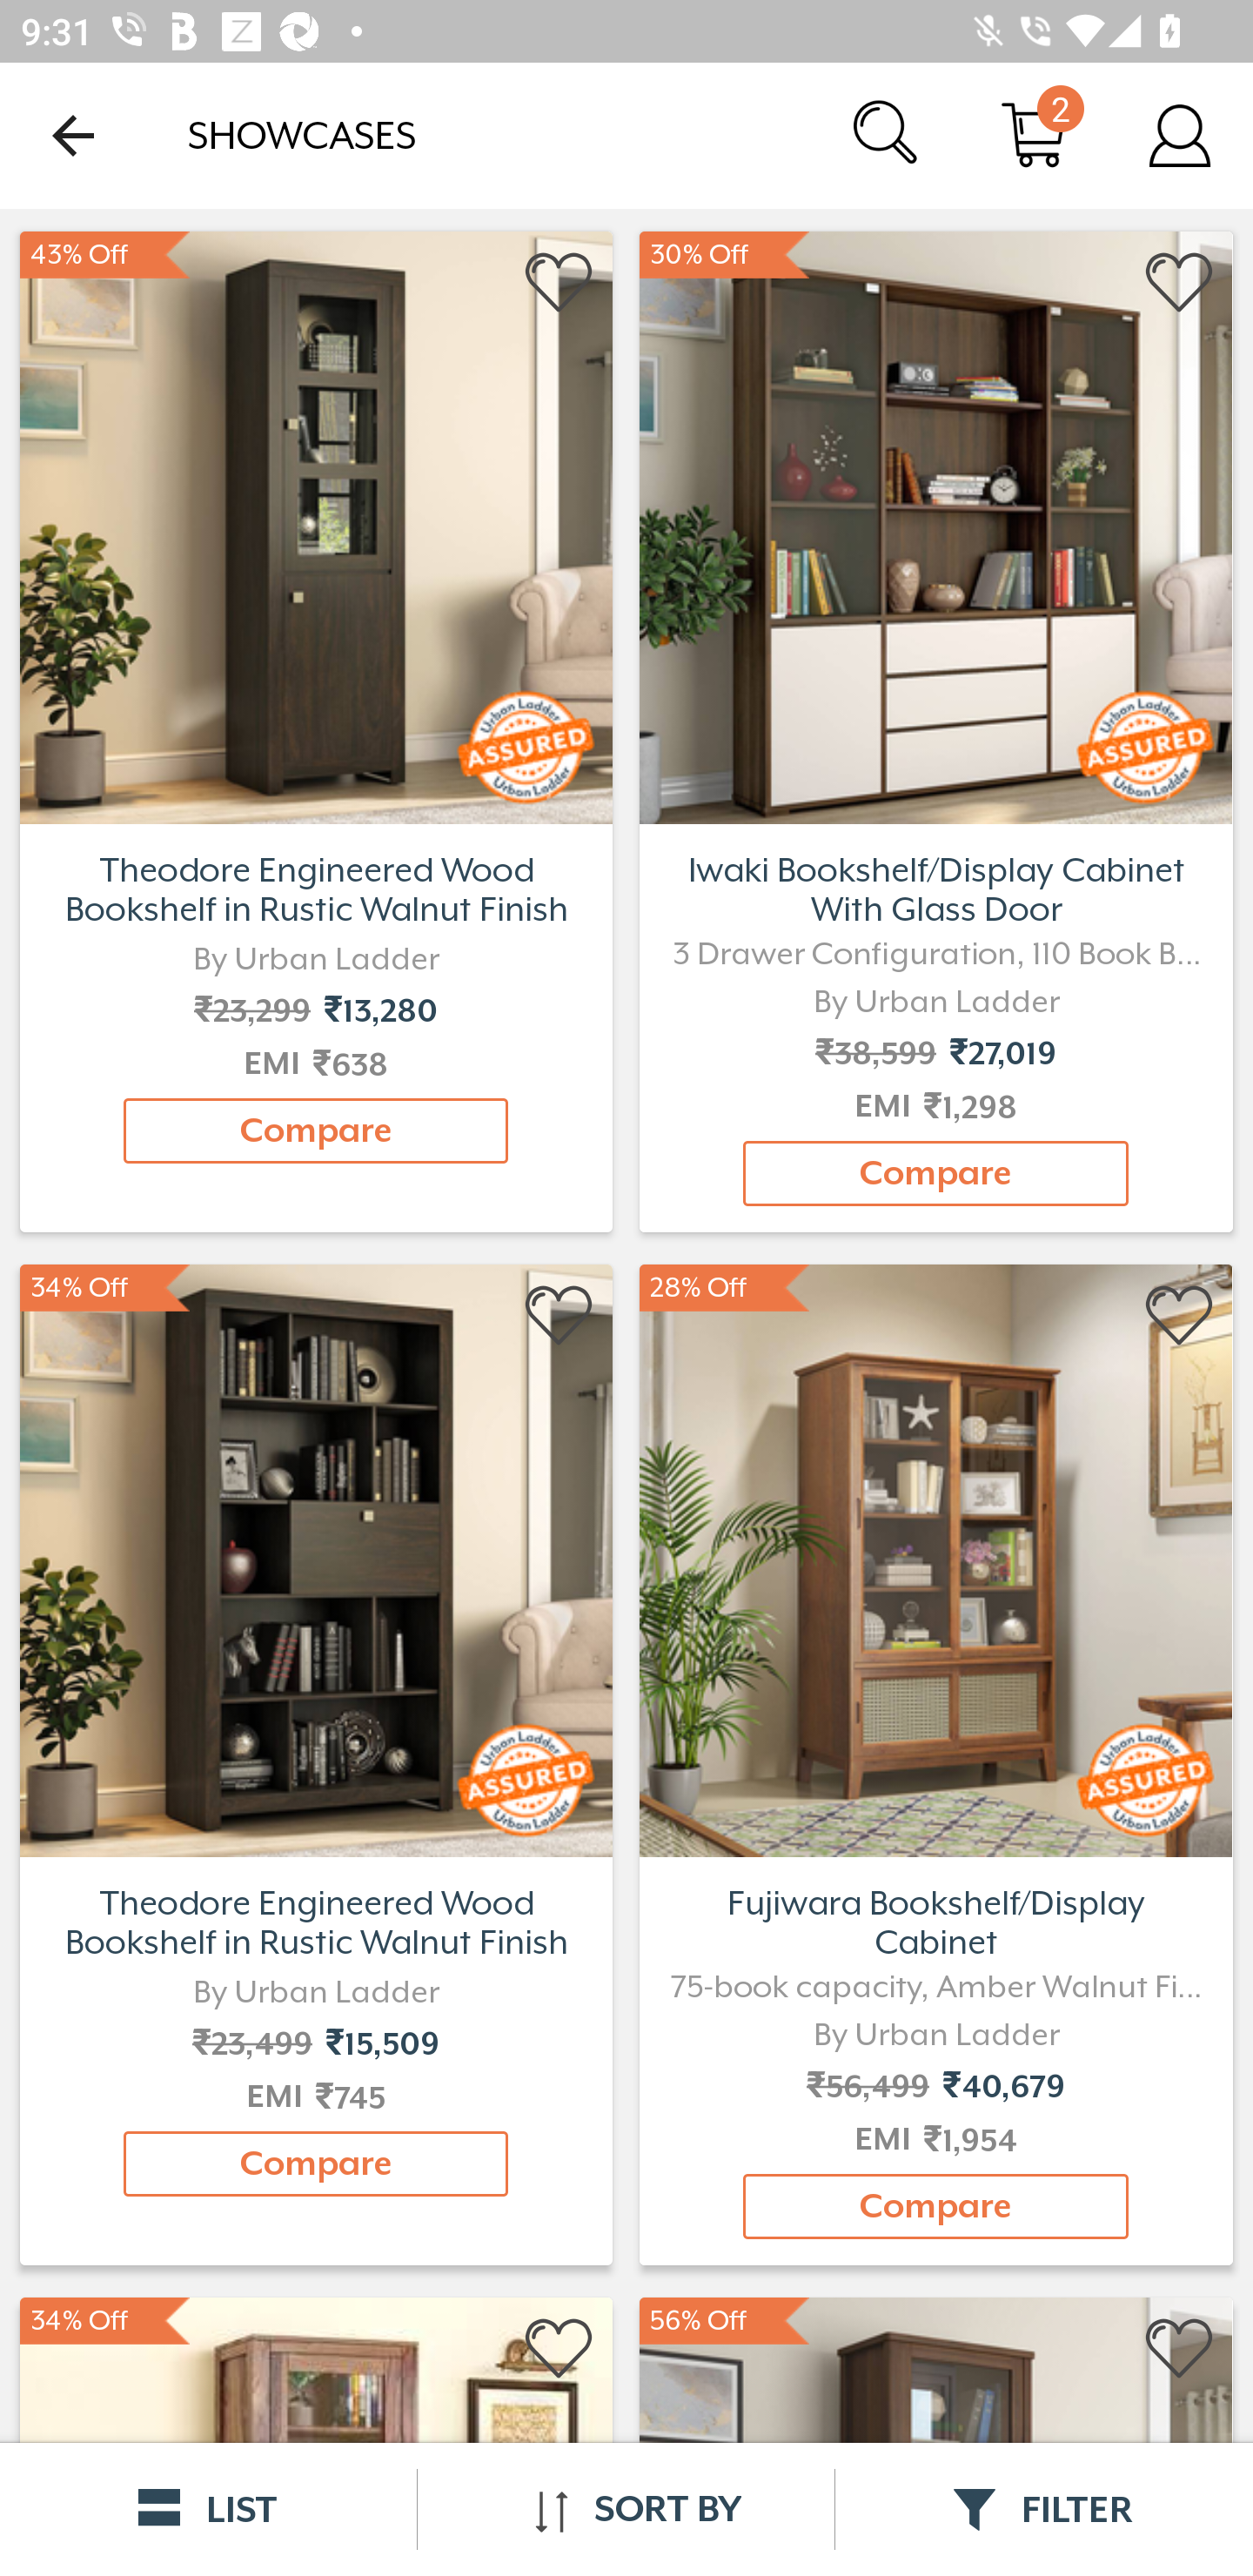 The image size is (1253, 2576). I want to click on , so click(560, 283).